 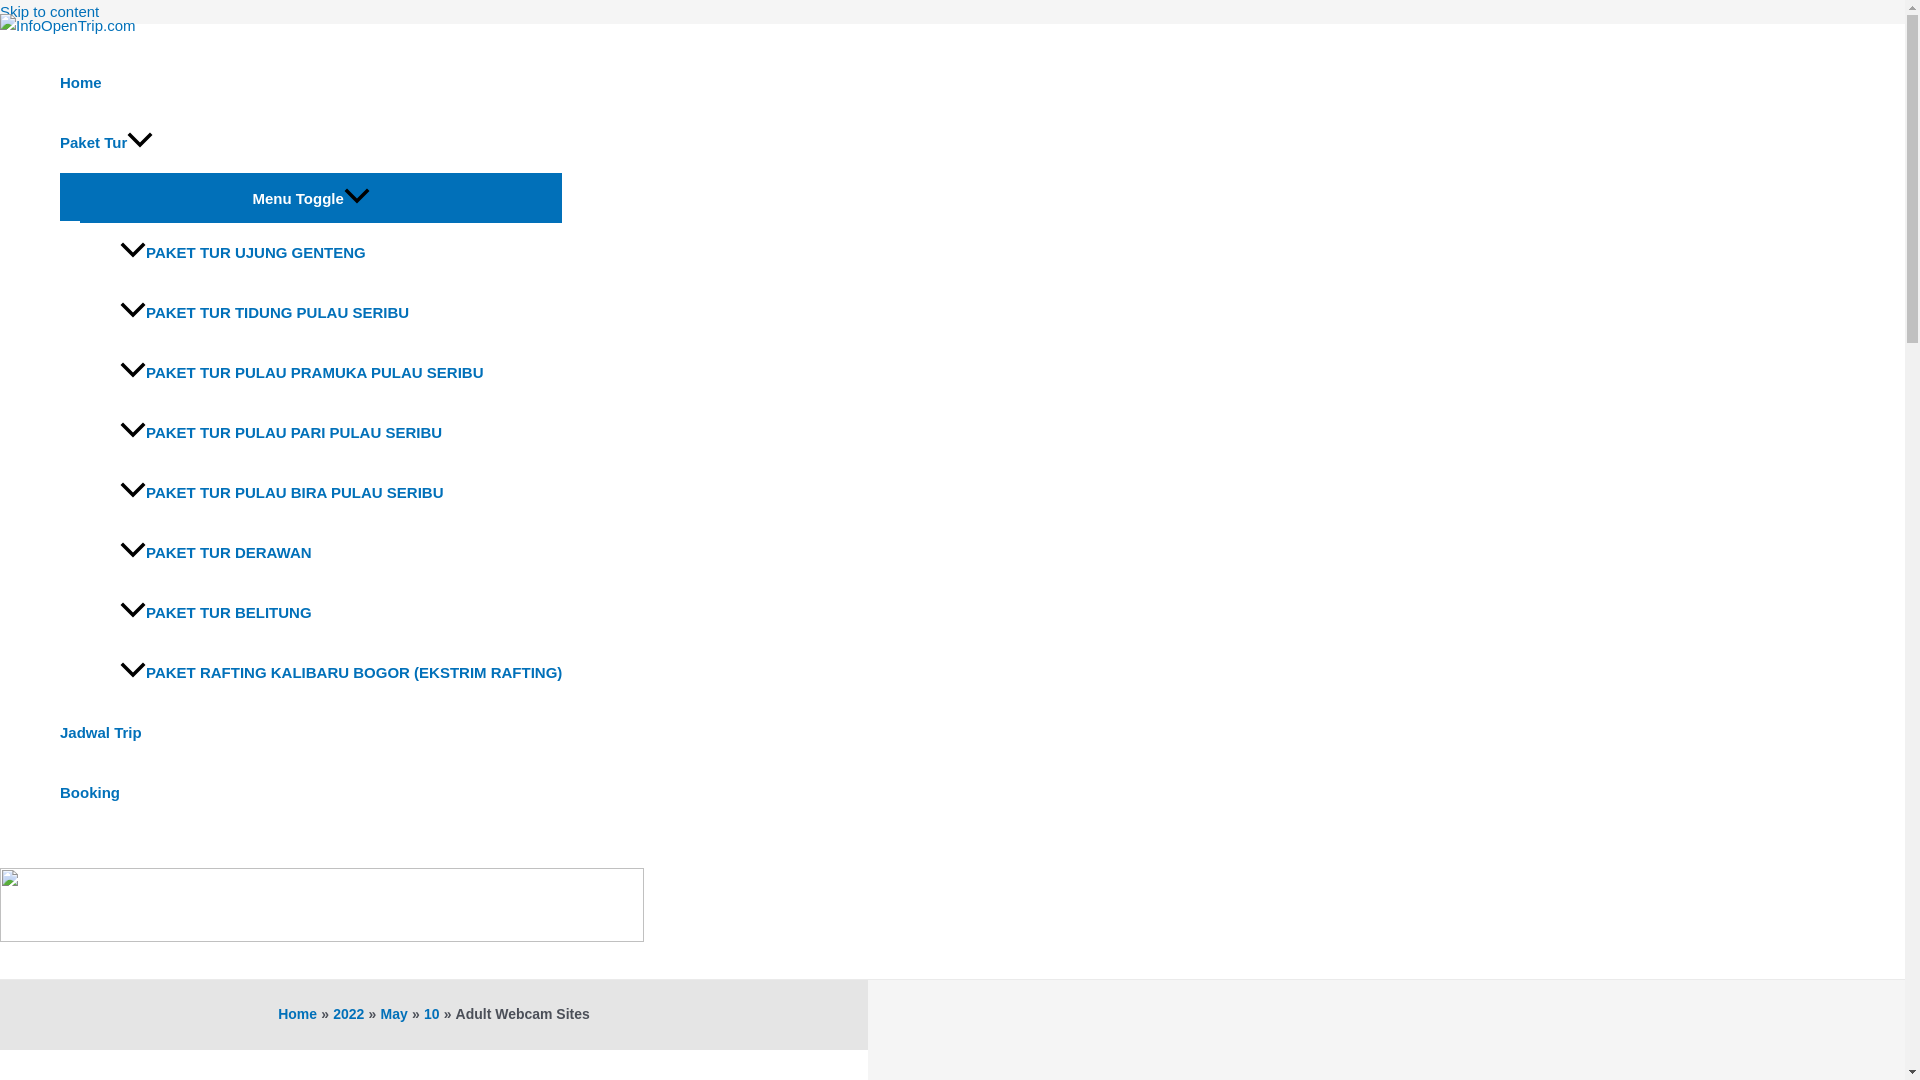 What do you see at coordinates (340, 552) in the screenshot?
I see `PAKET TUR DERAWAN` at bounding box center [340, 552].